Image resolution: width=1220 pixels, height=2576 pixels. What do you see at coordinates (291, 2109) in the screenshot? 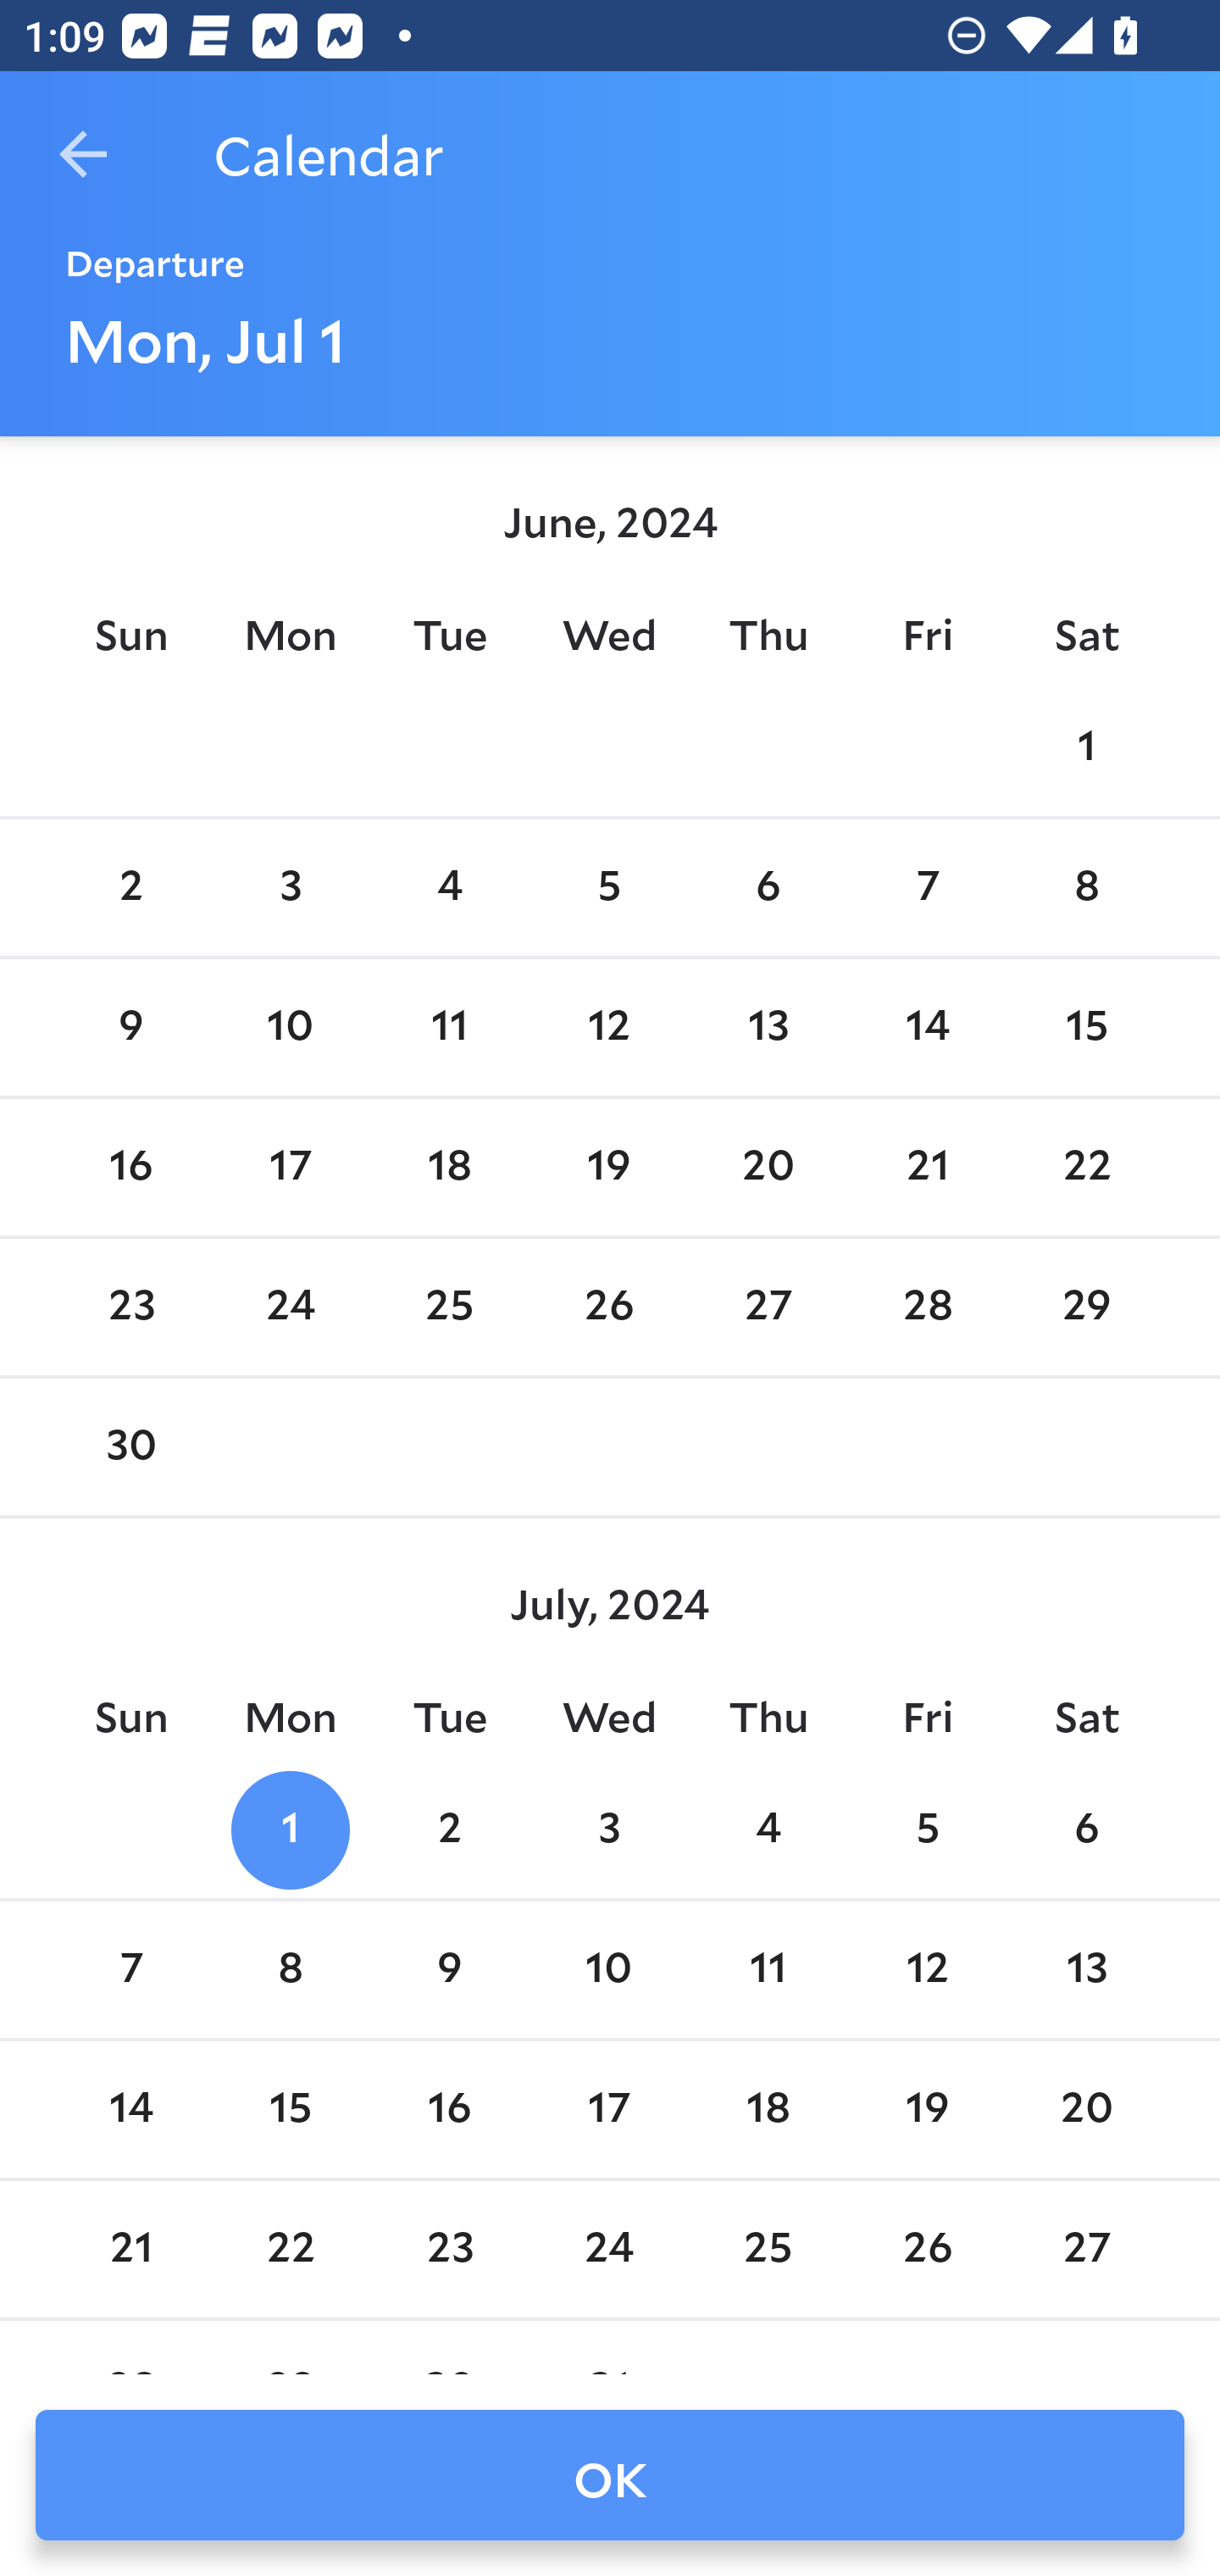
I see `15` at bounding box center [291, 2109].